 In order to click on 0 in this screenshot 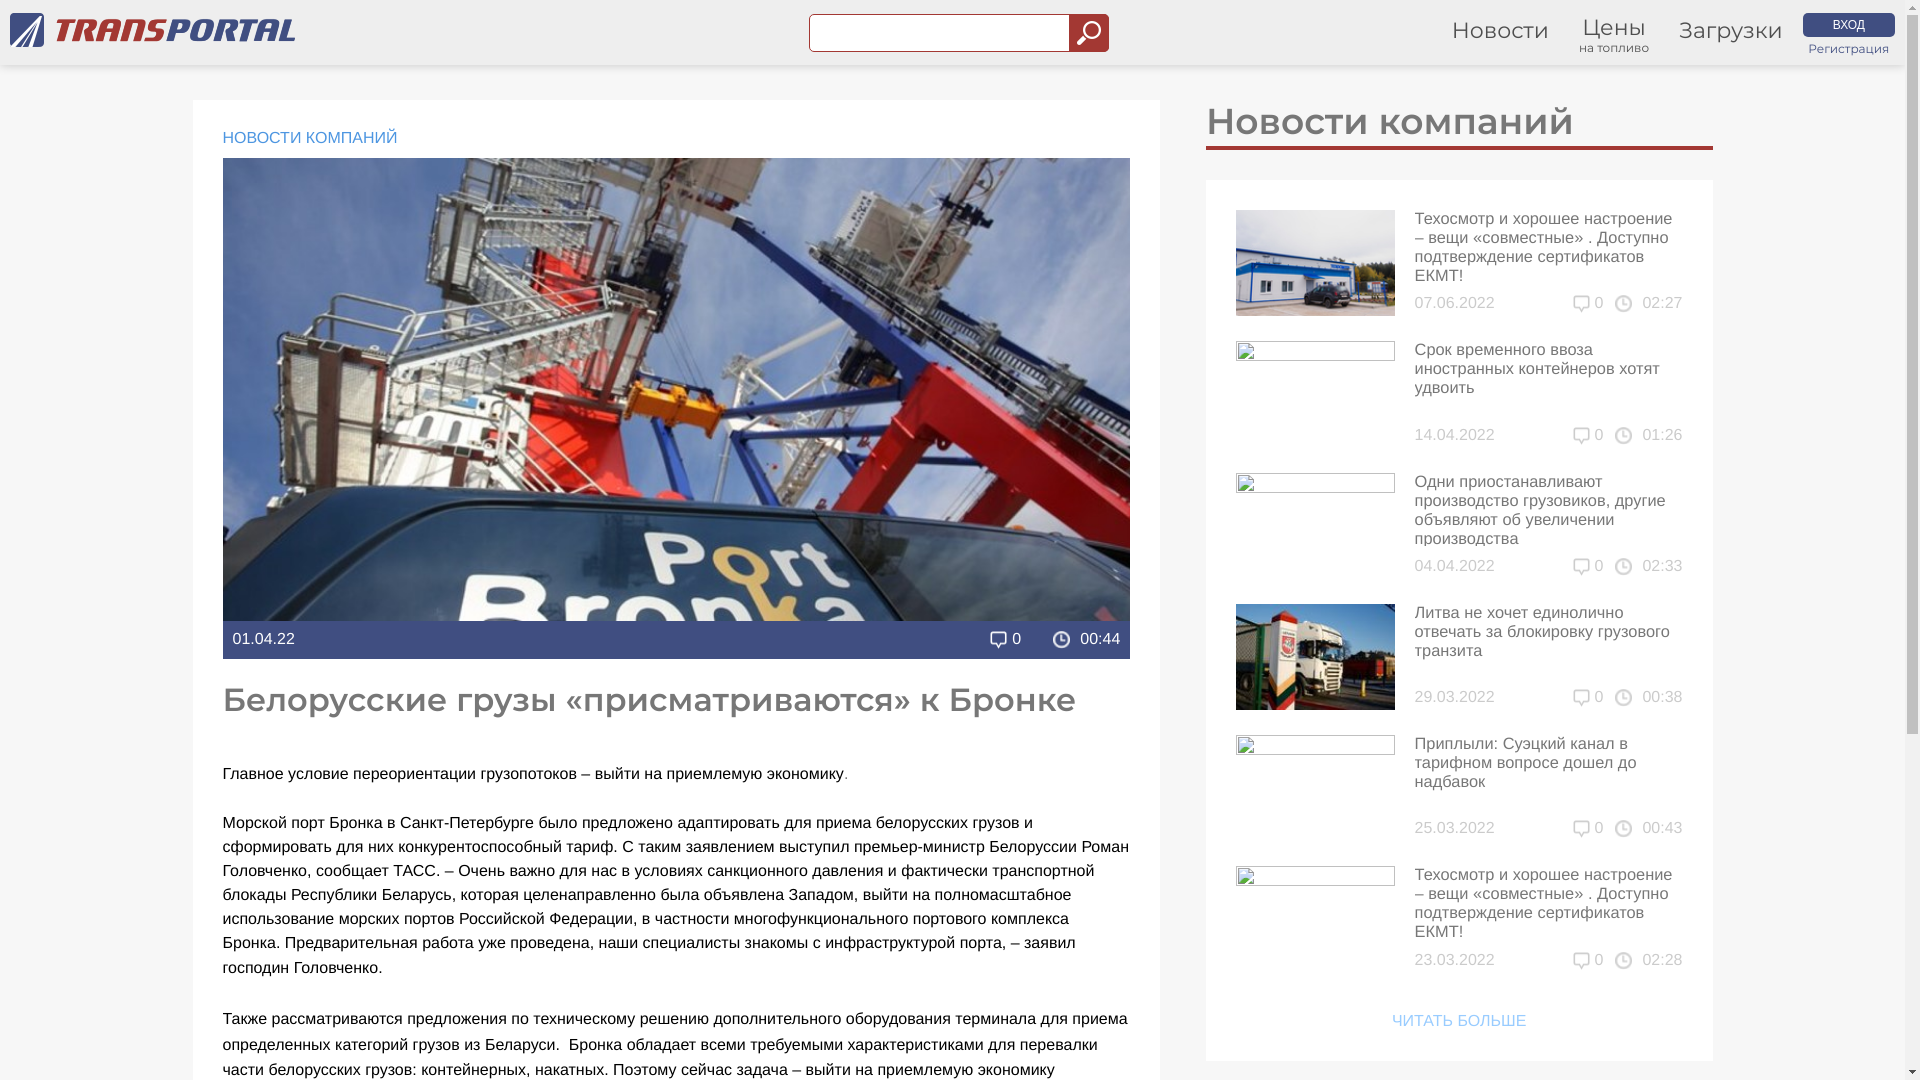, I will do `click(1588, 698)`.